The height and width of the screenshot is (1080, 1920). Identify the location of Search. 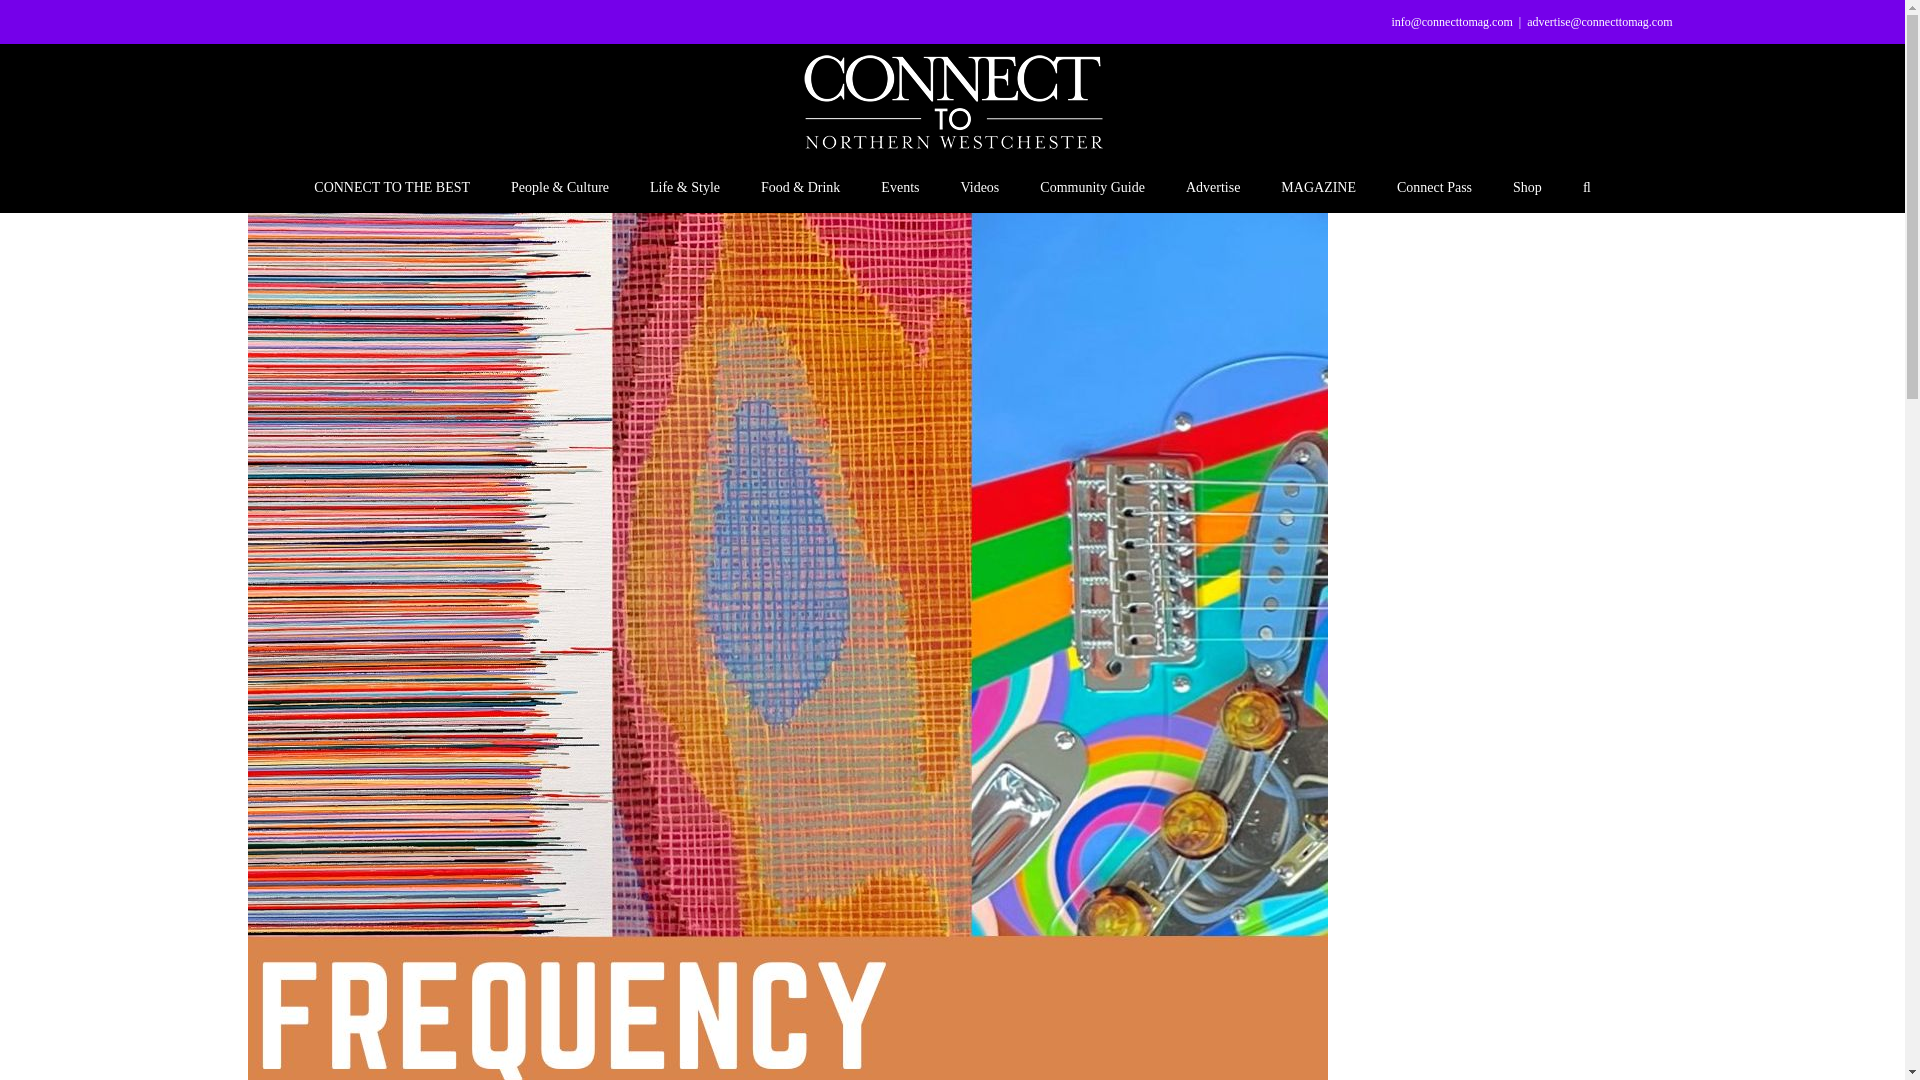
(1586, 186).